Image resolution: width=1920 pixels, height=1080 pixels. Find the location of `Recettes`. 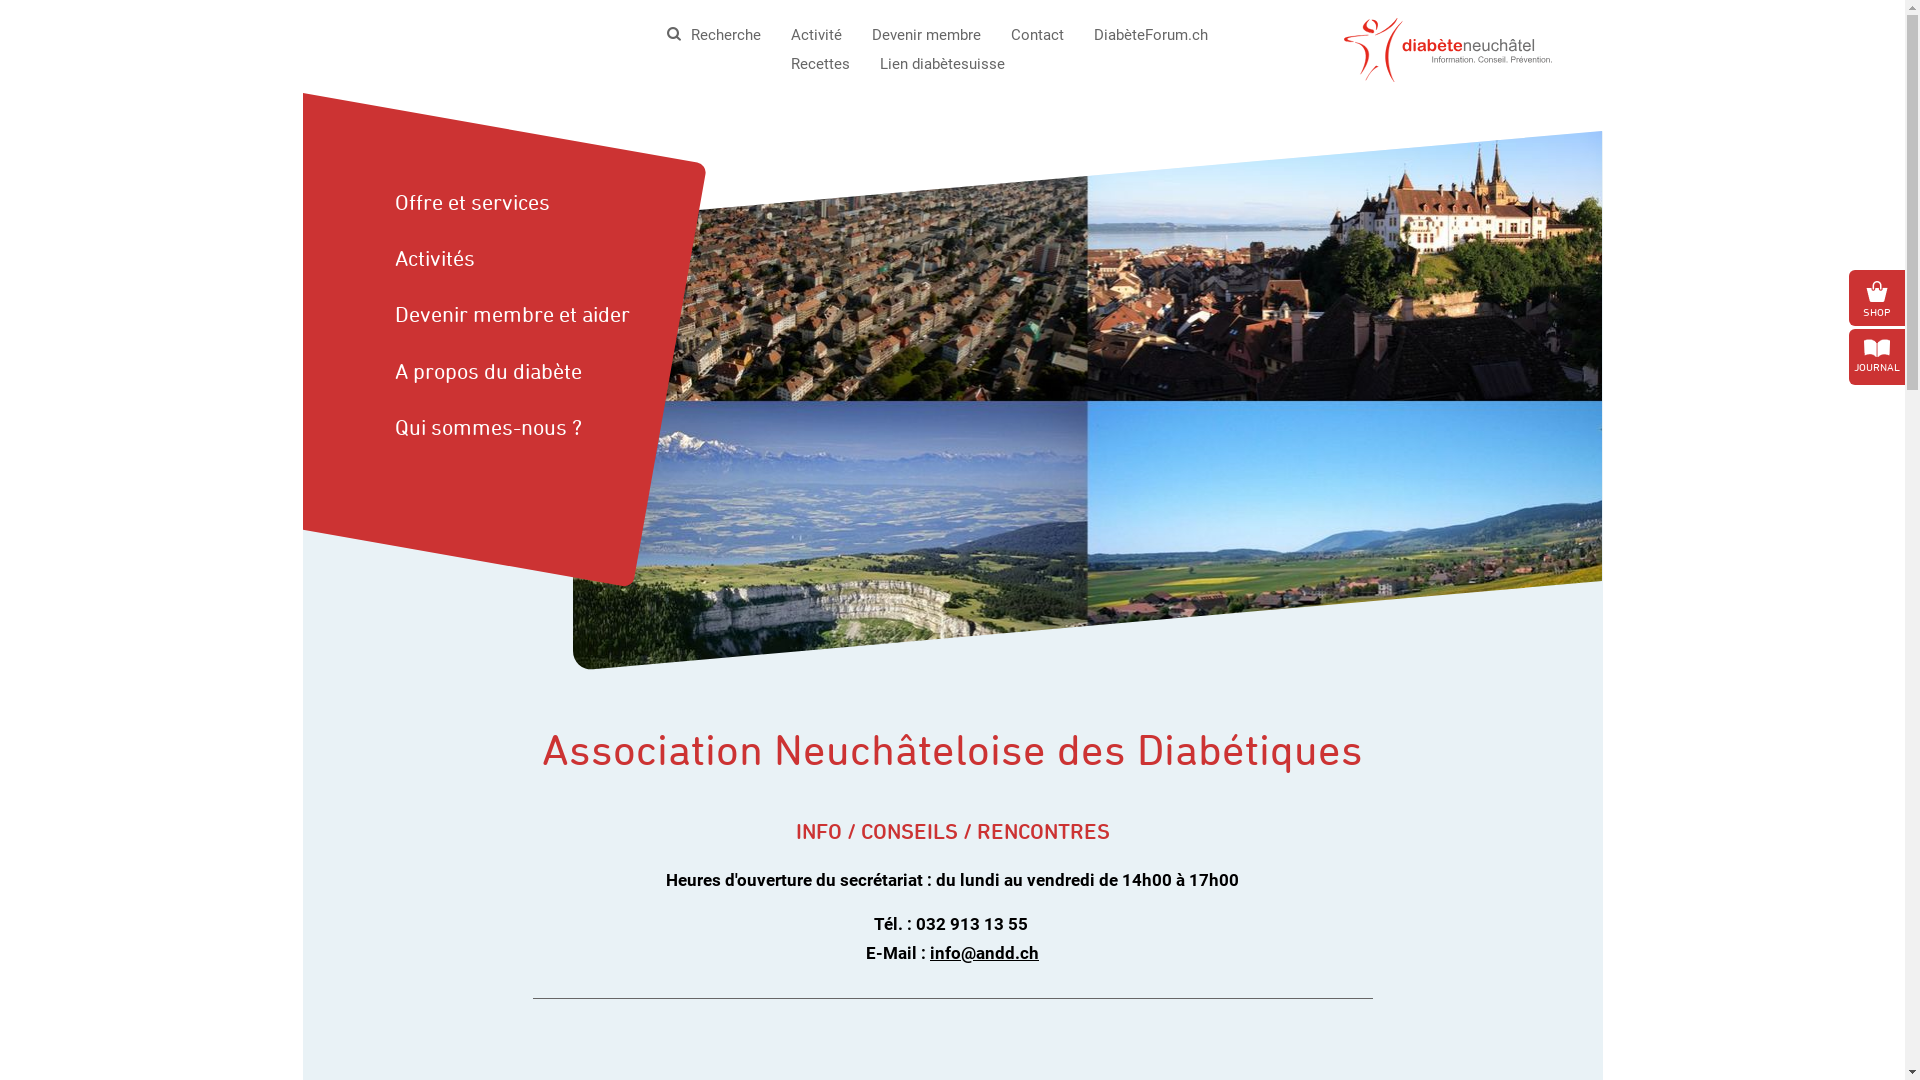

Recettes is located at coordinates (820, 64).